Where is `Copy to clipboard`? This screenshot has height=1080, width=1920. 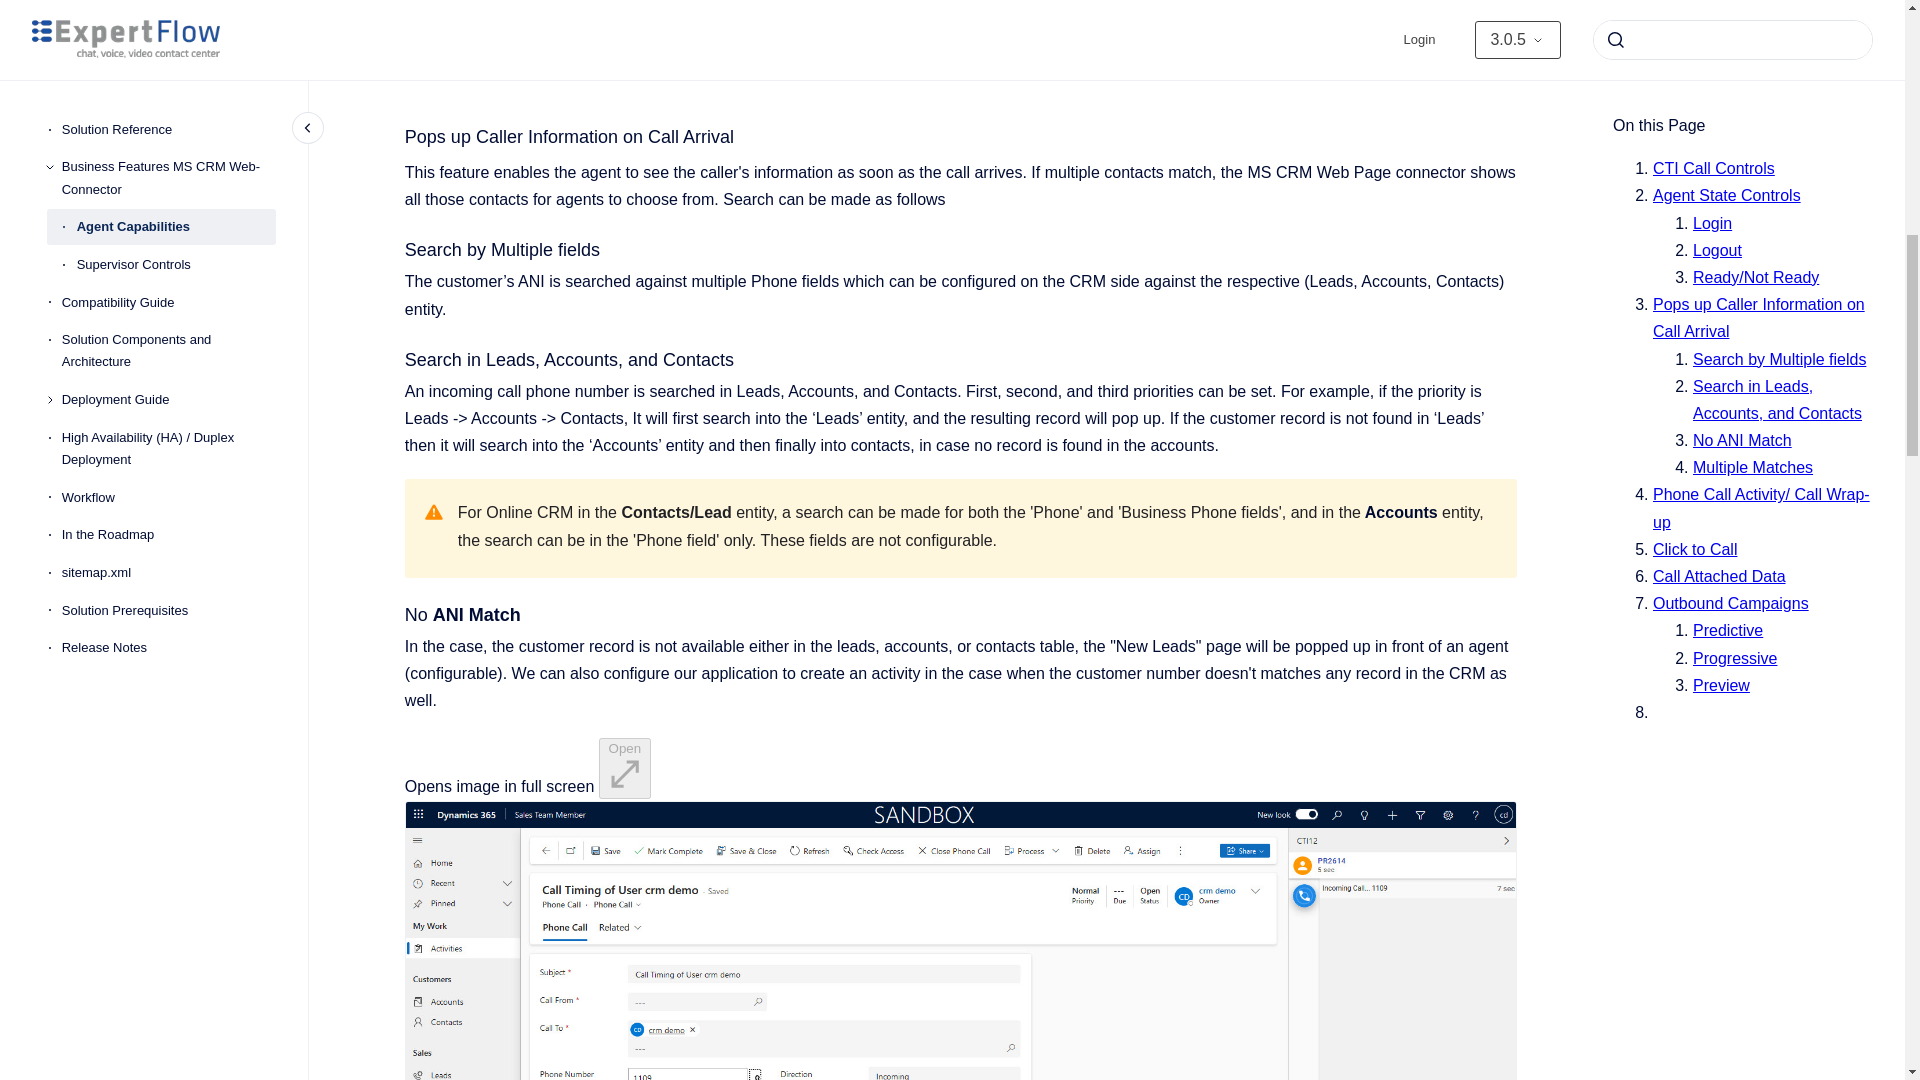
Copy to clipboard is located at coordinates (396, 248).